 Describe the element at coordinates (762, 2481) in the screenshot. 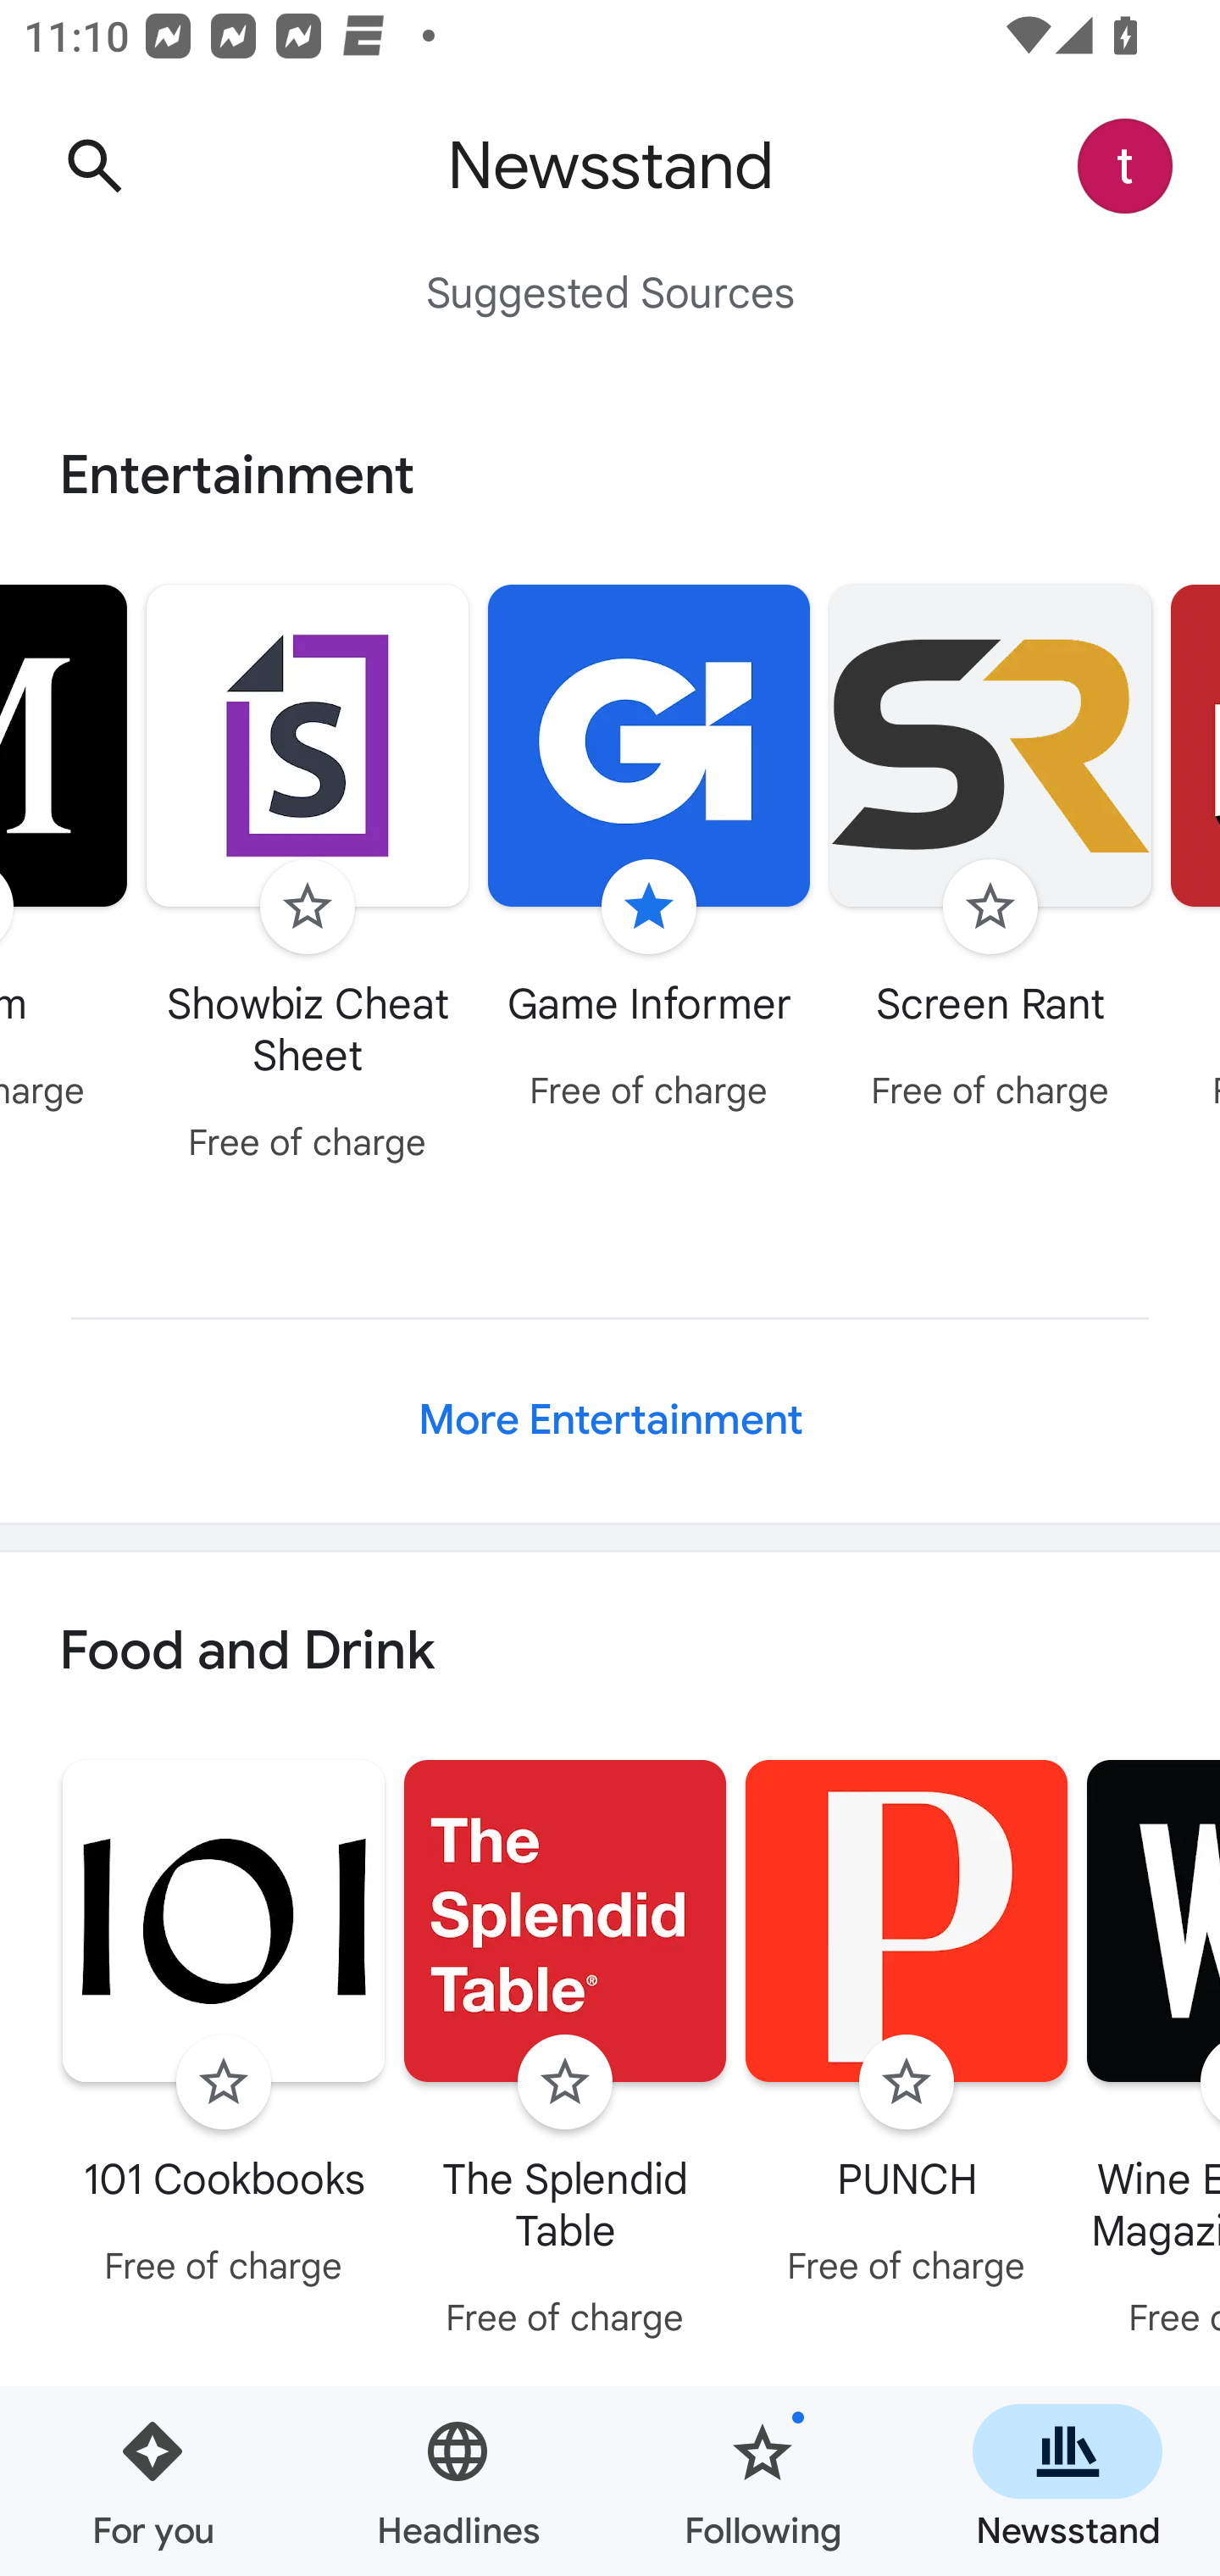

I see `Following` at that location.